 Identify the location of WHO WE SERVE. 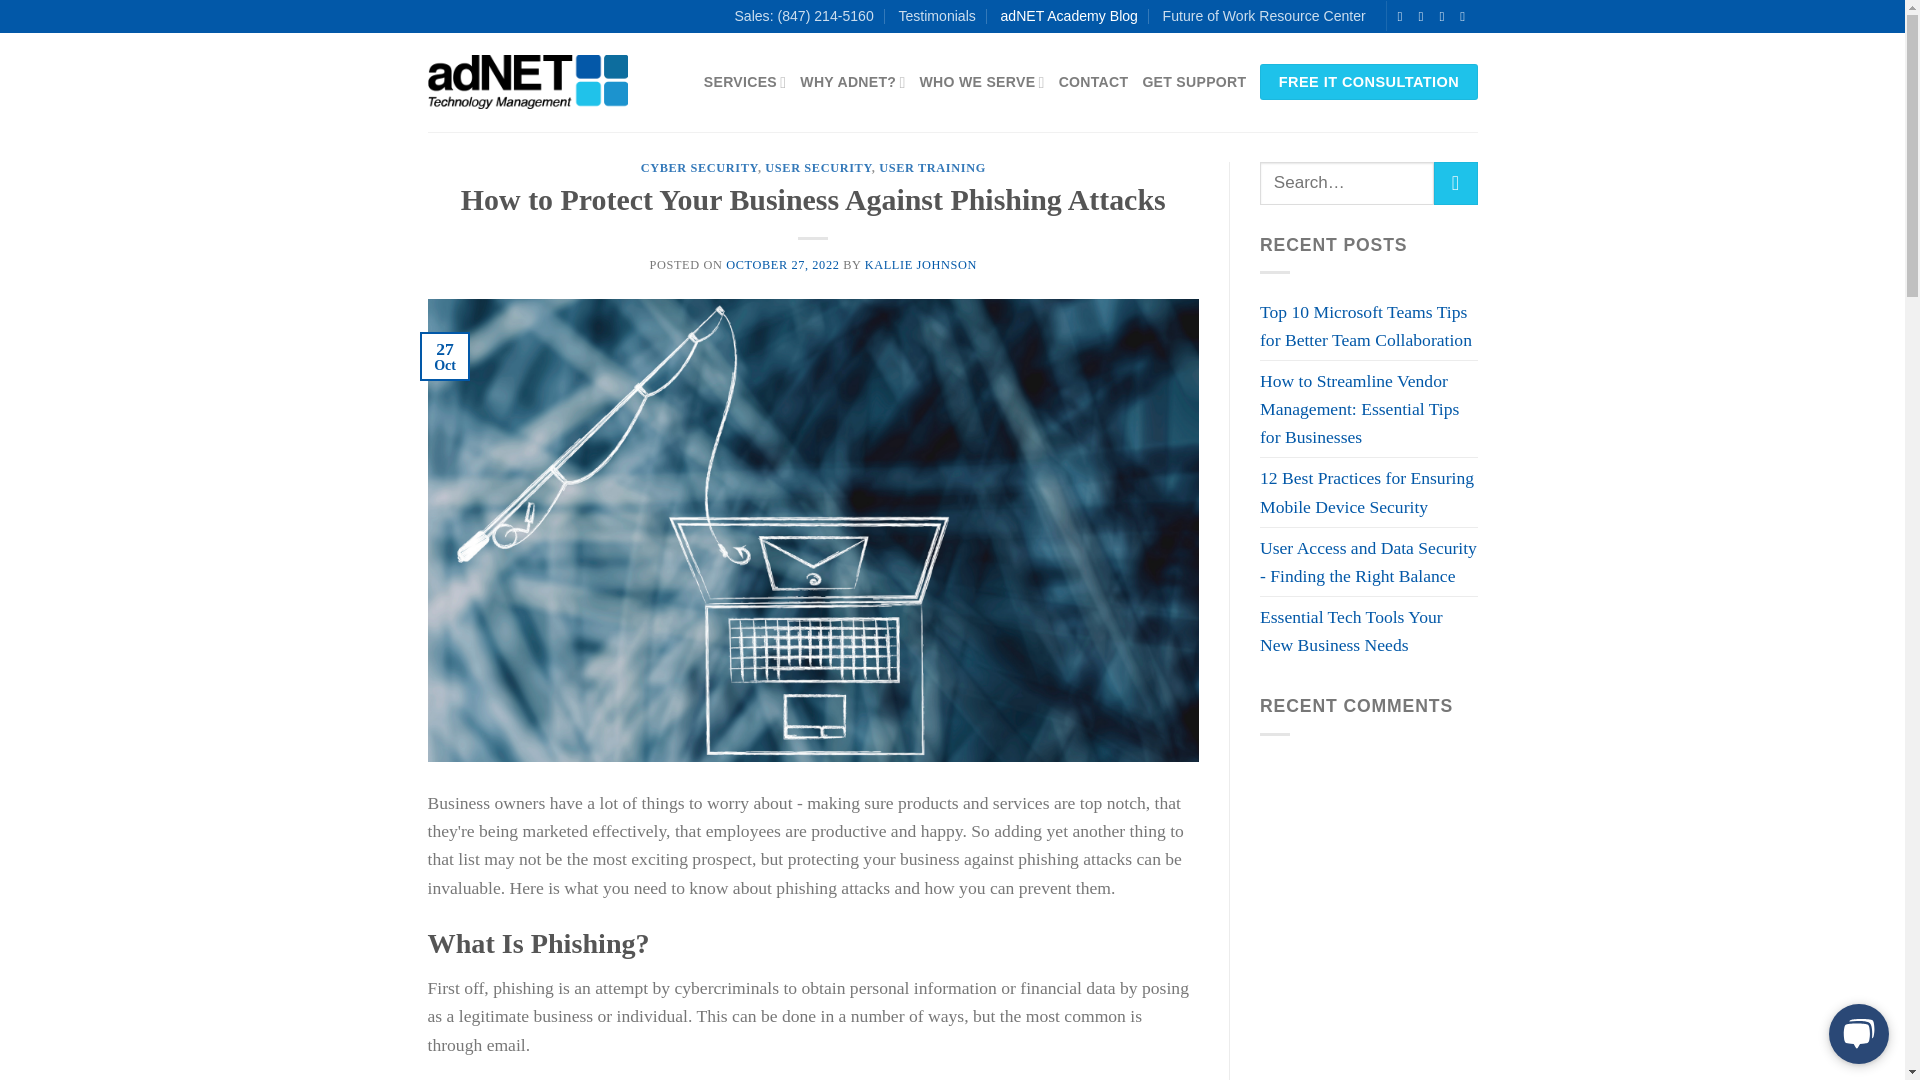
(982, 82).